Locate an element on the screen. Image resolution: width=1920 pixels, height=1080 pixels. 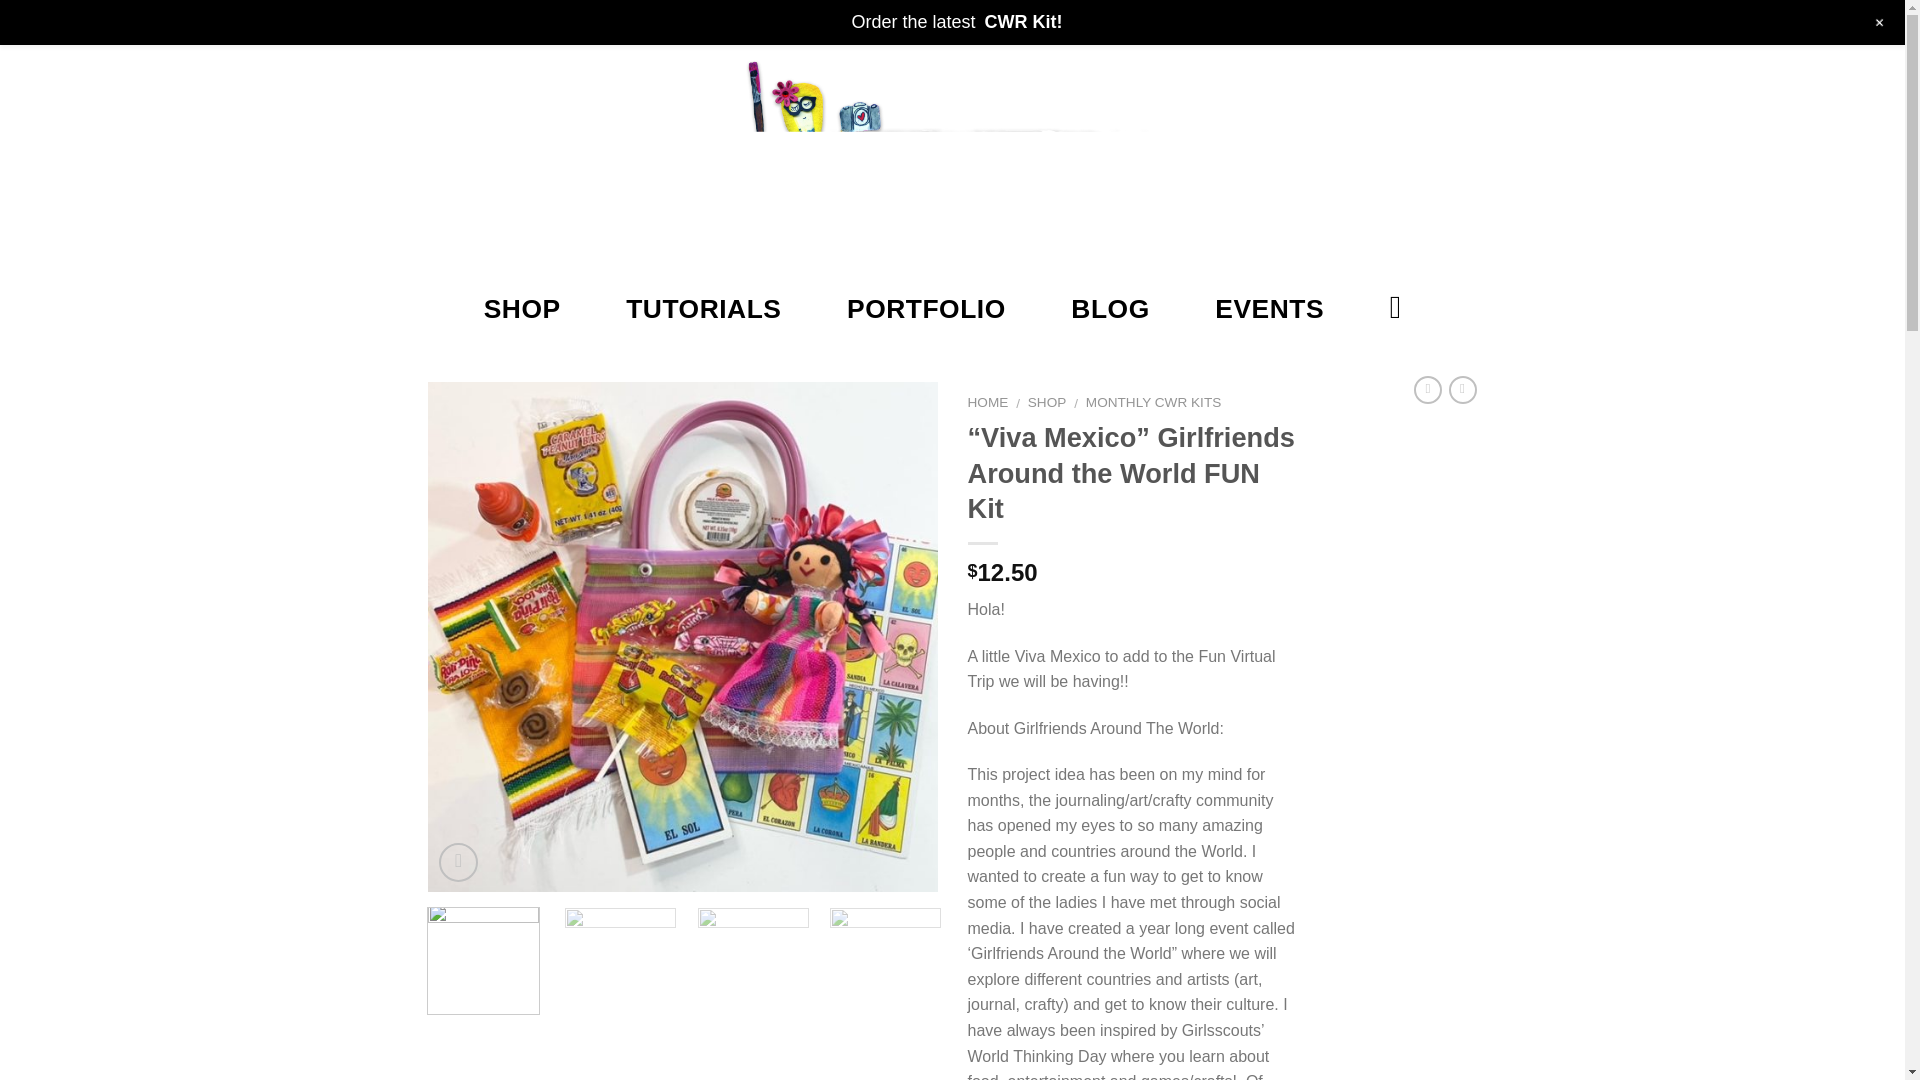
SHOP is located at coordinates (1047, 402).